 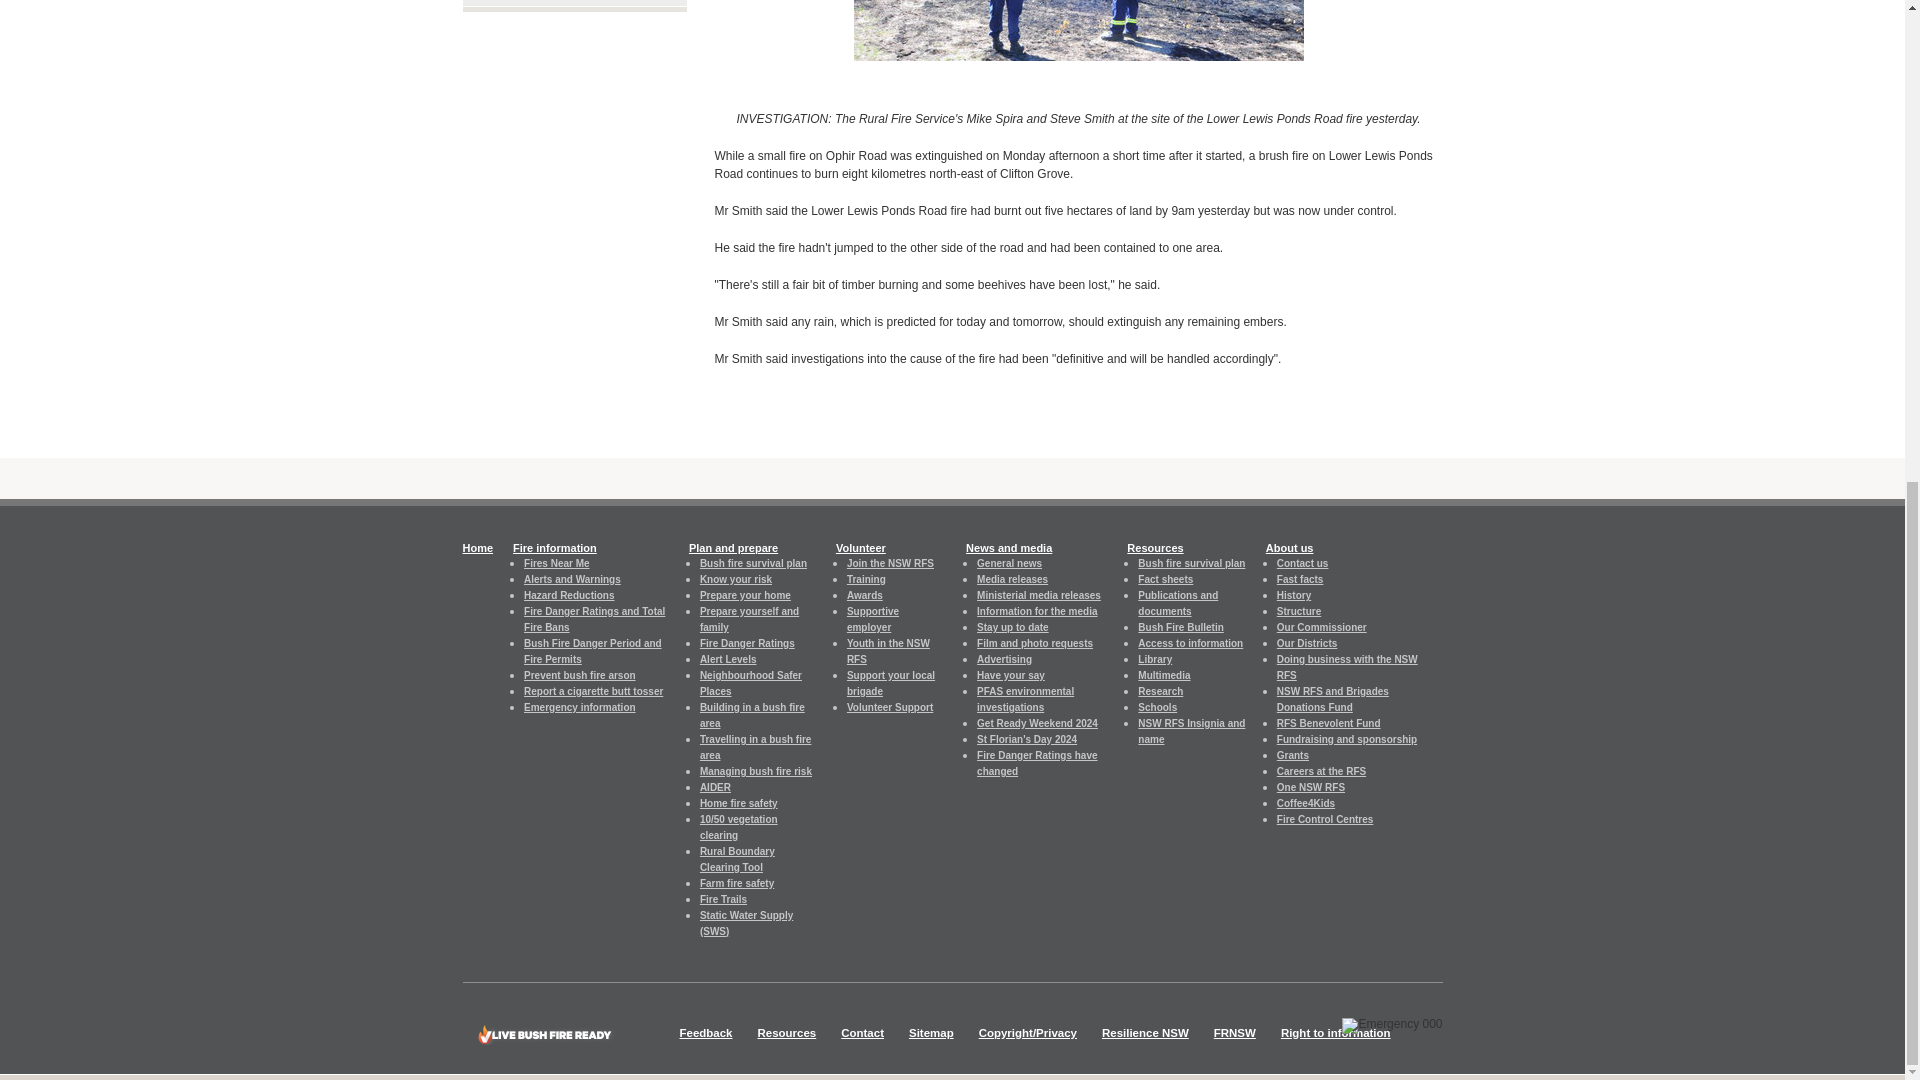 What do you see at coordinates (1411, 480) in the screenshot?
I see `Youtube` at bounding box center [1411, 480].